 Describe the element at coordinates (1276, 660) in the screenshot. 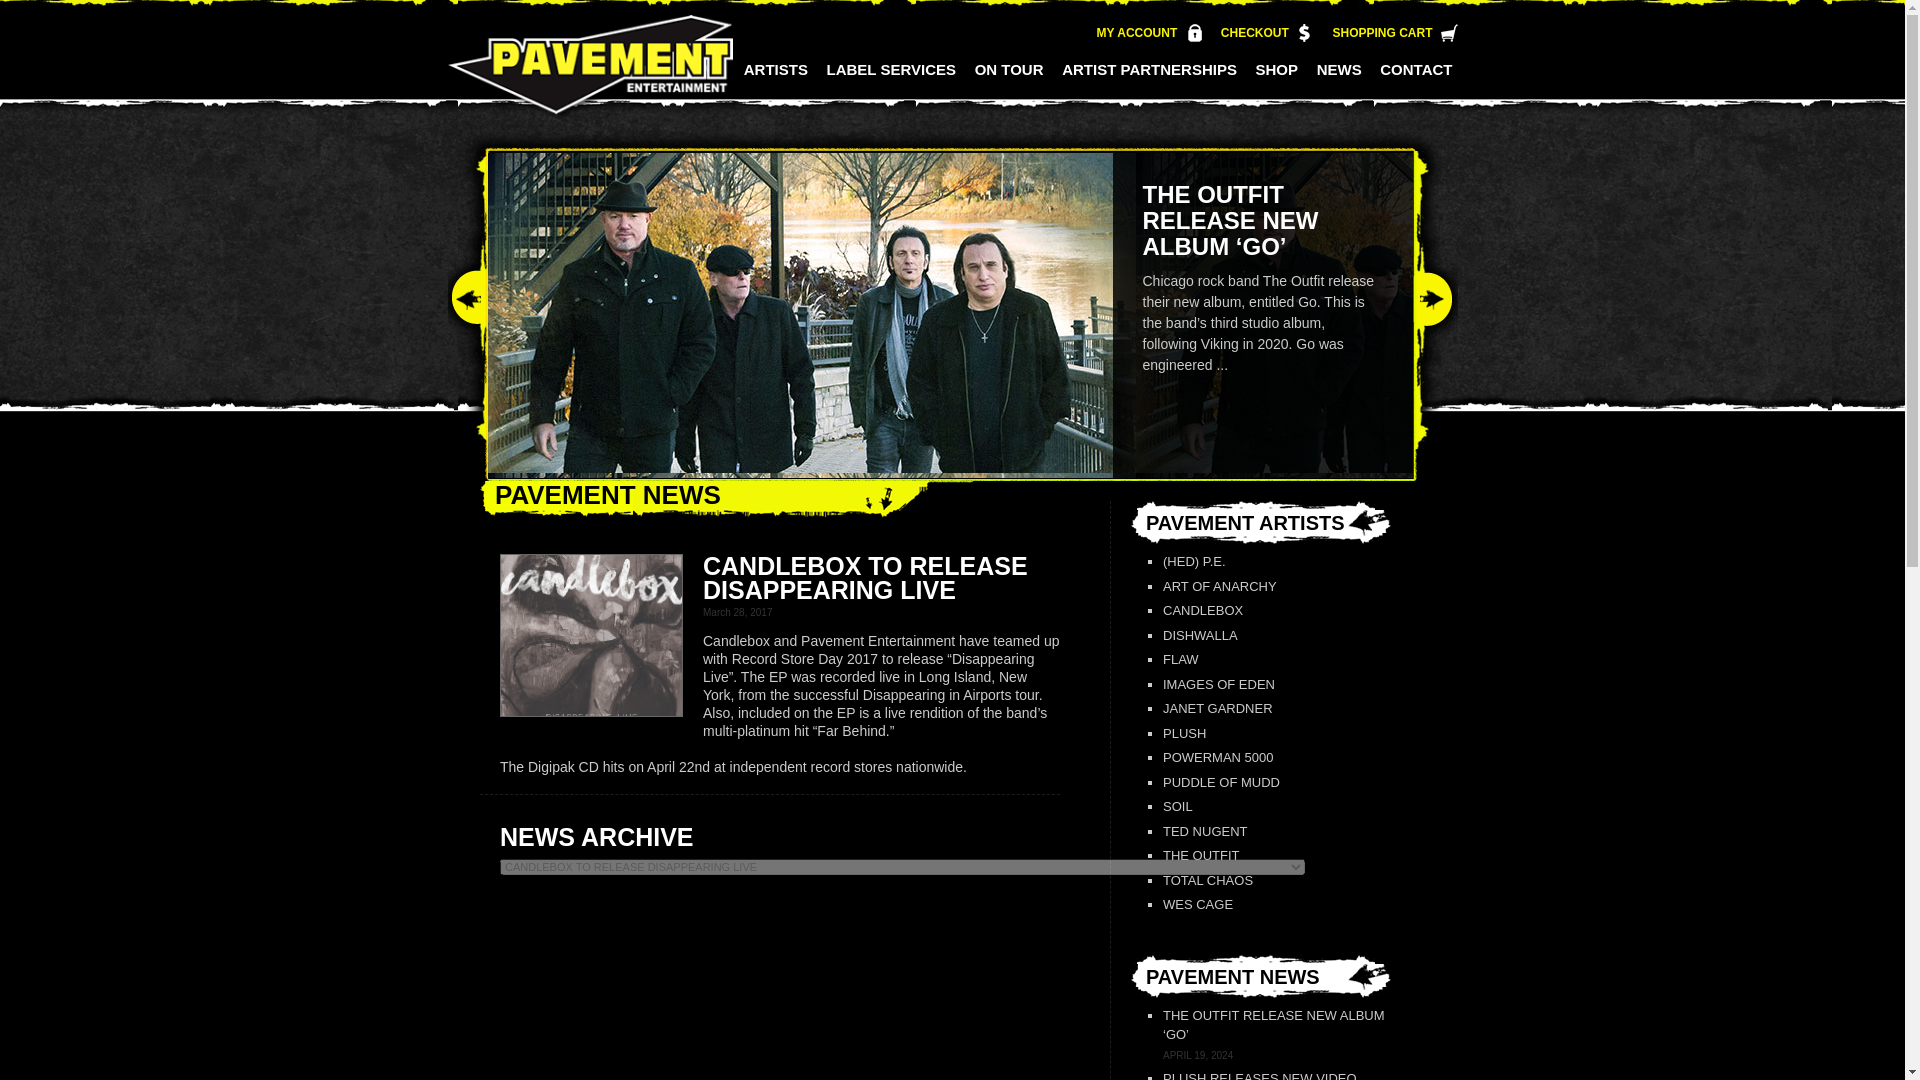

I see `FLAW` at that location.